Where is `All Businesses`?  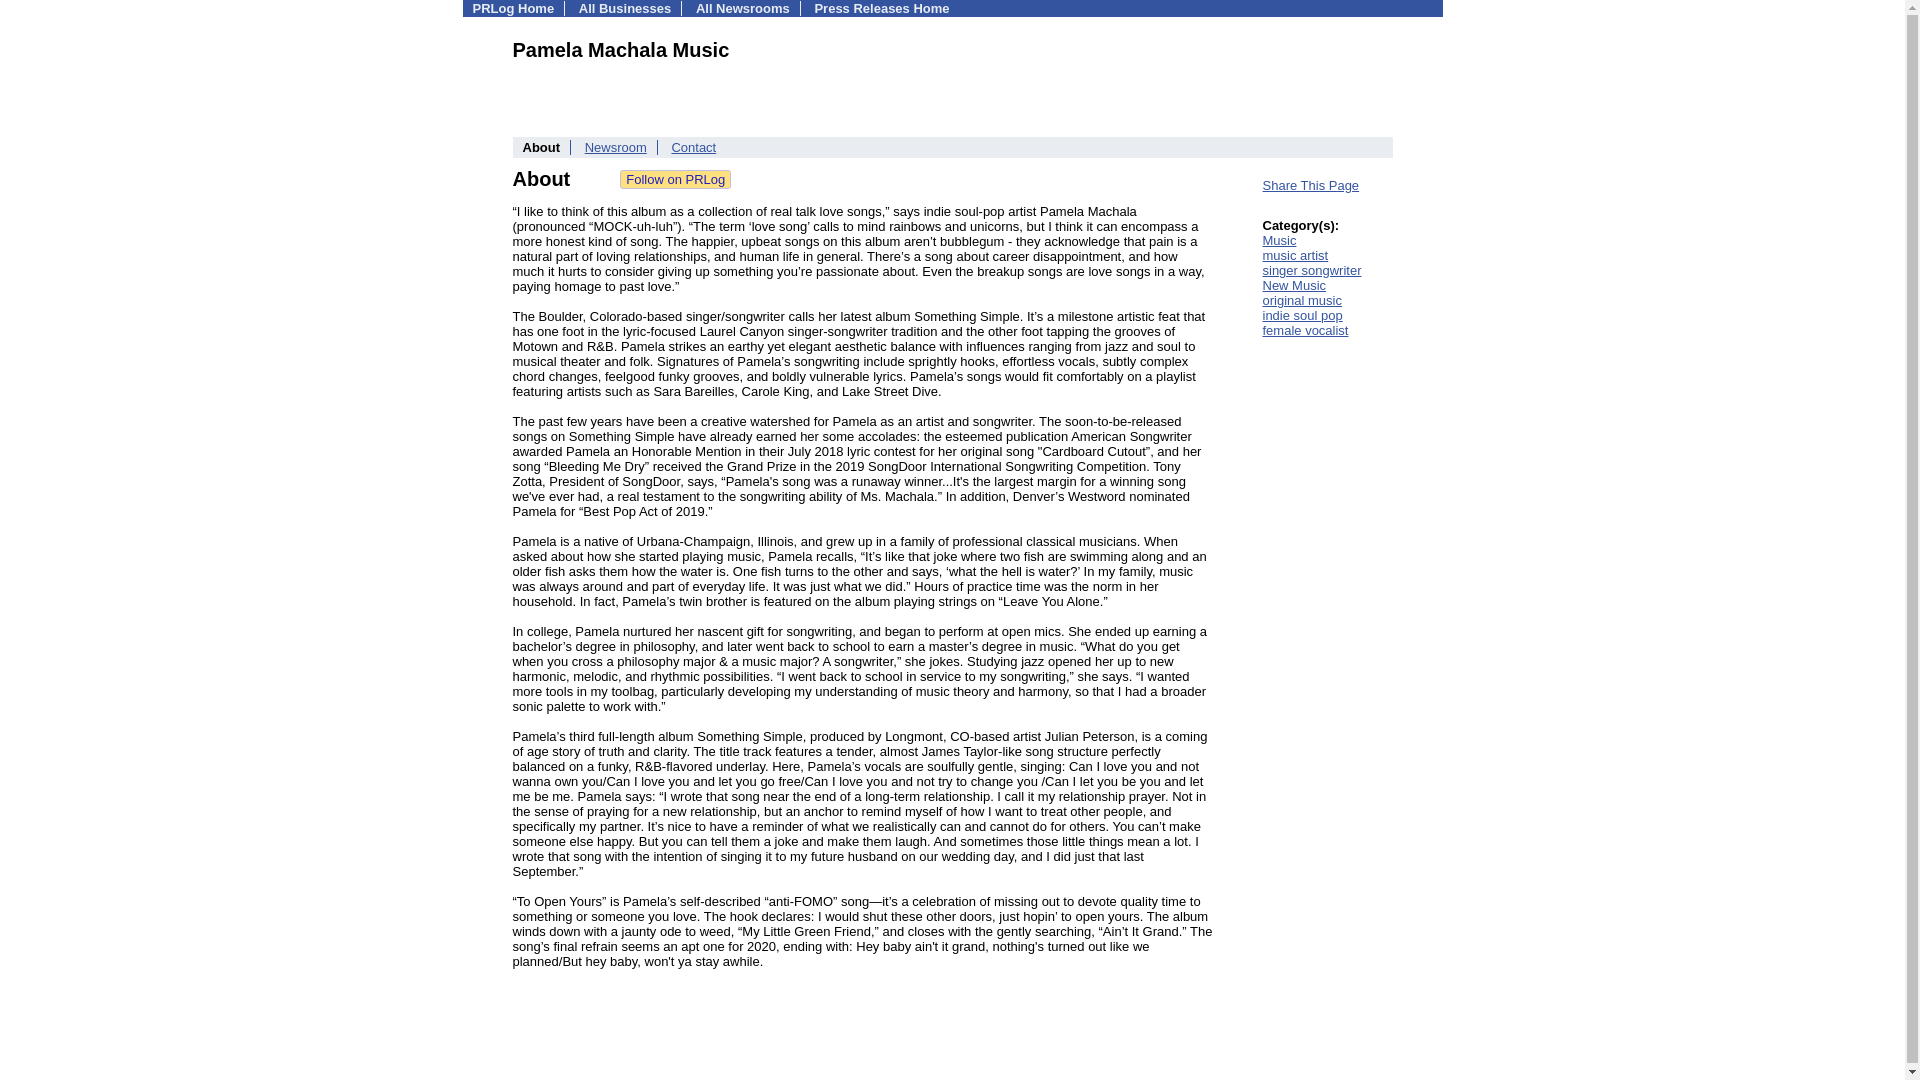 All Businesses is located at coordinates (626, 8).